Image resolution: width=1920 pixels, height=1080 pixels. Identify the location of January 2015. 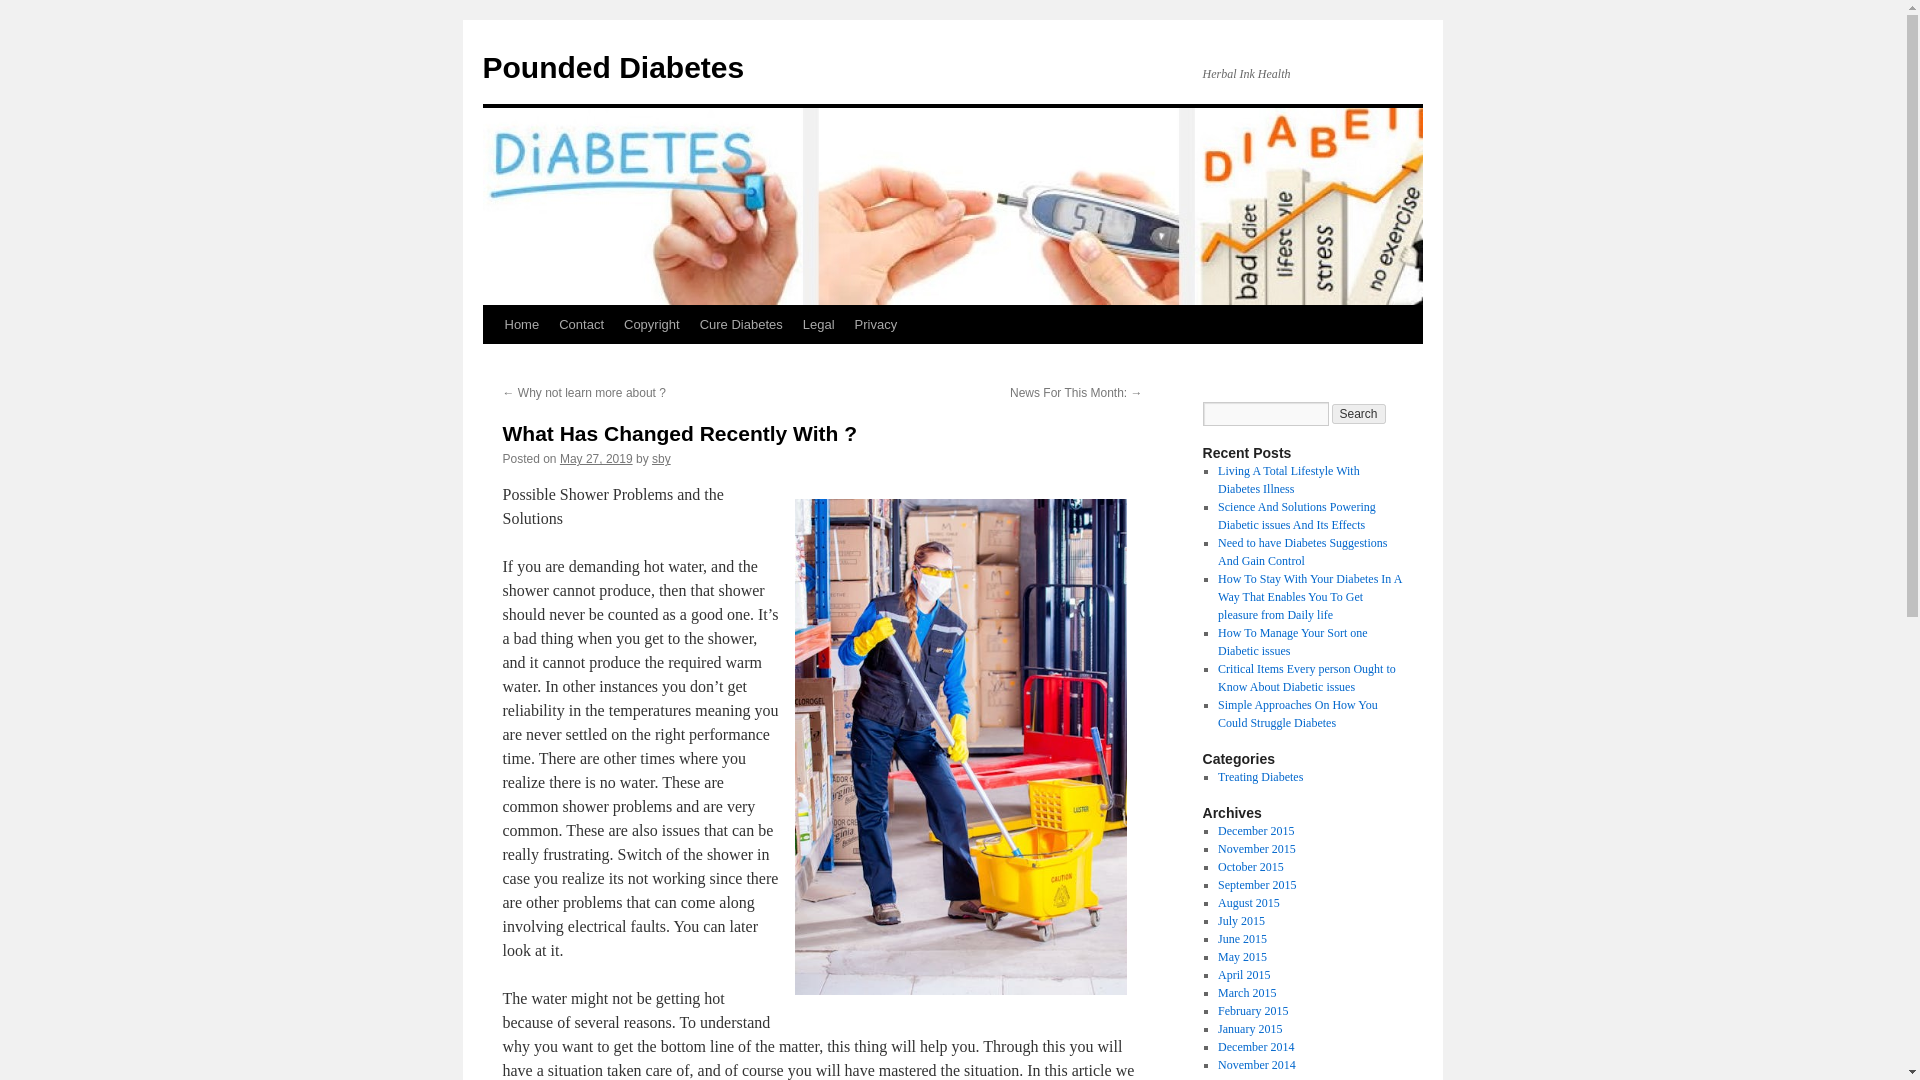
(1250, 1028).